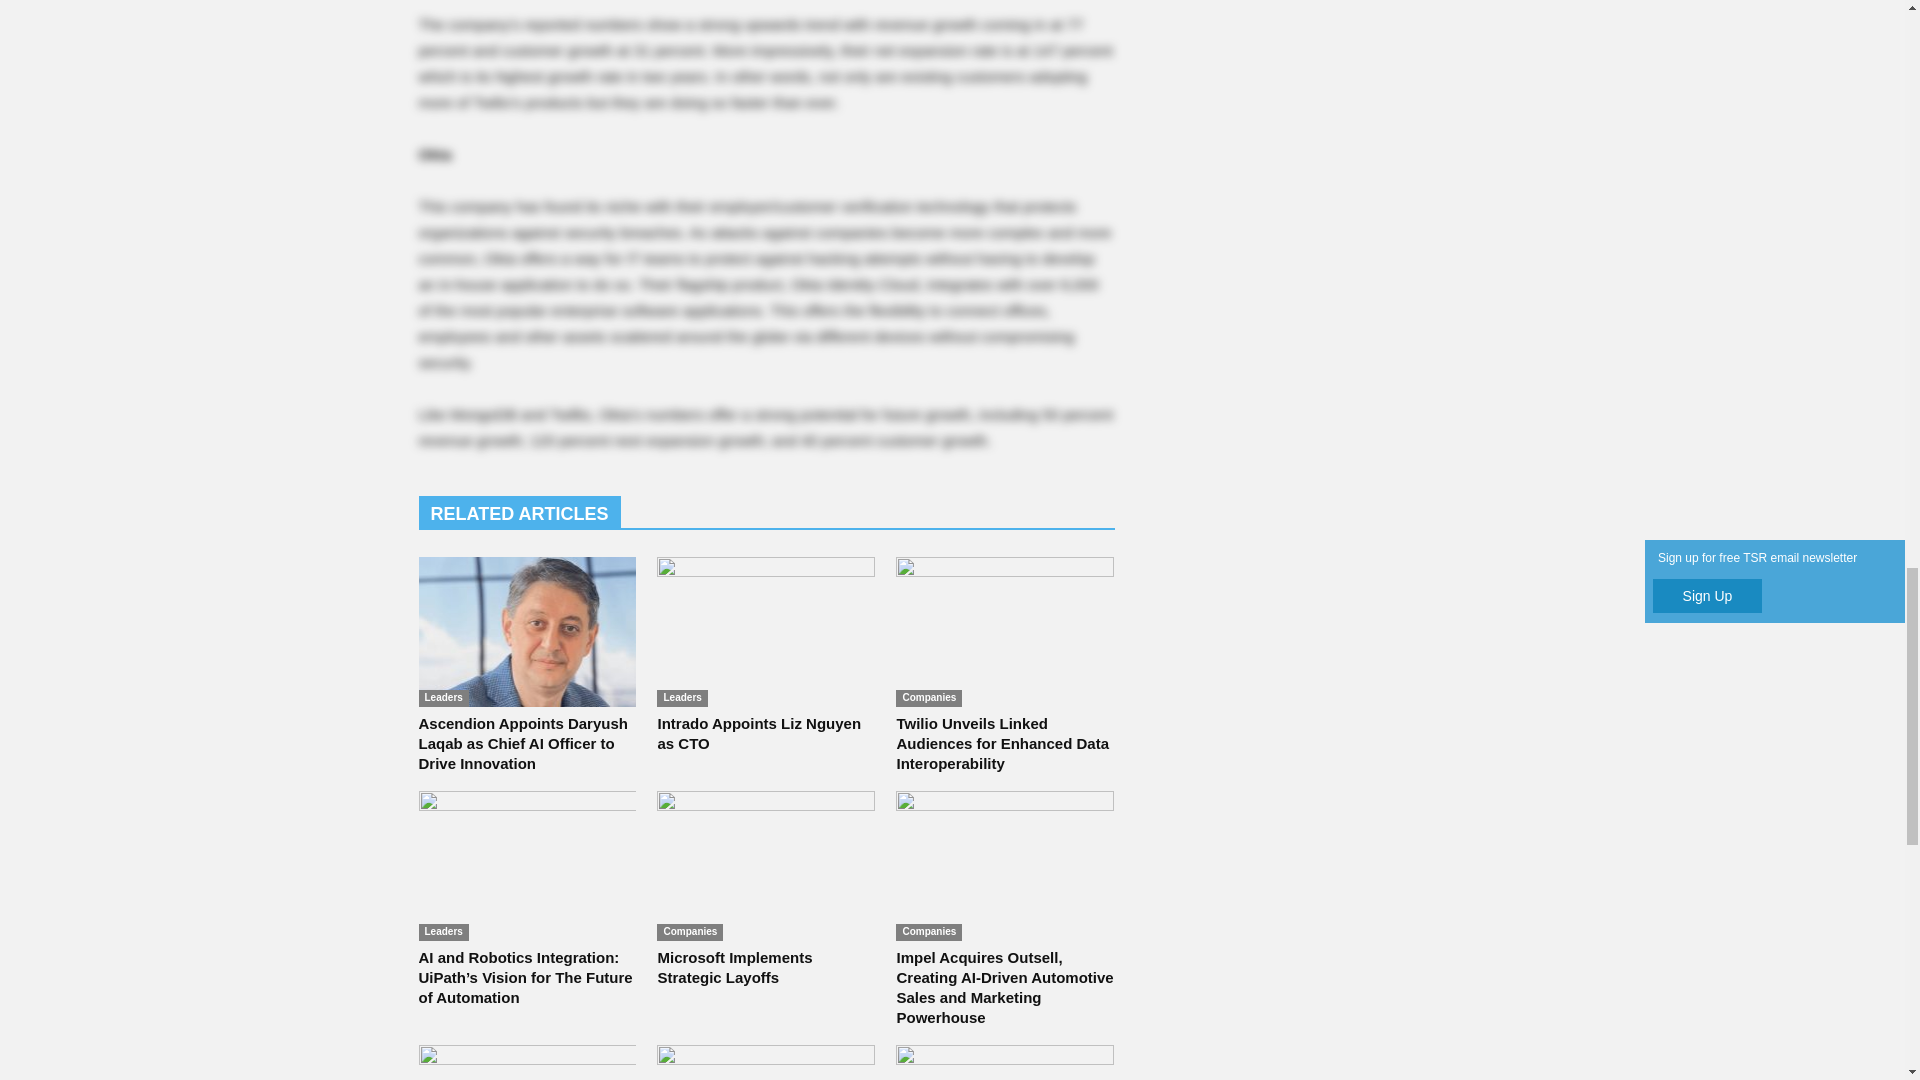  What do you see at coordinates (766, 632) in the screenshot?
I see `Intrado Appoints Liz Nguyen as CTO` at bounding box center [766, 632].